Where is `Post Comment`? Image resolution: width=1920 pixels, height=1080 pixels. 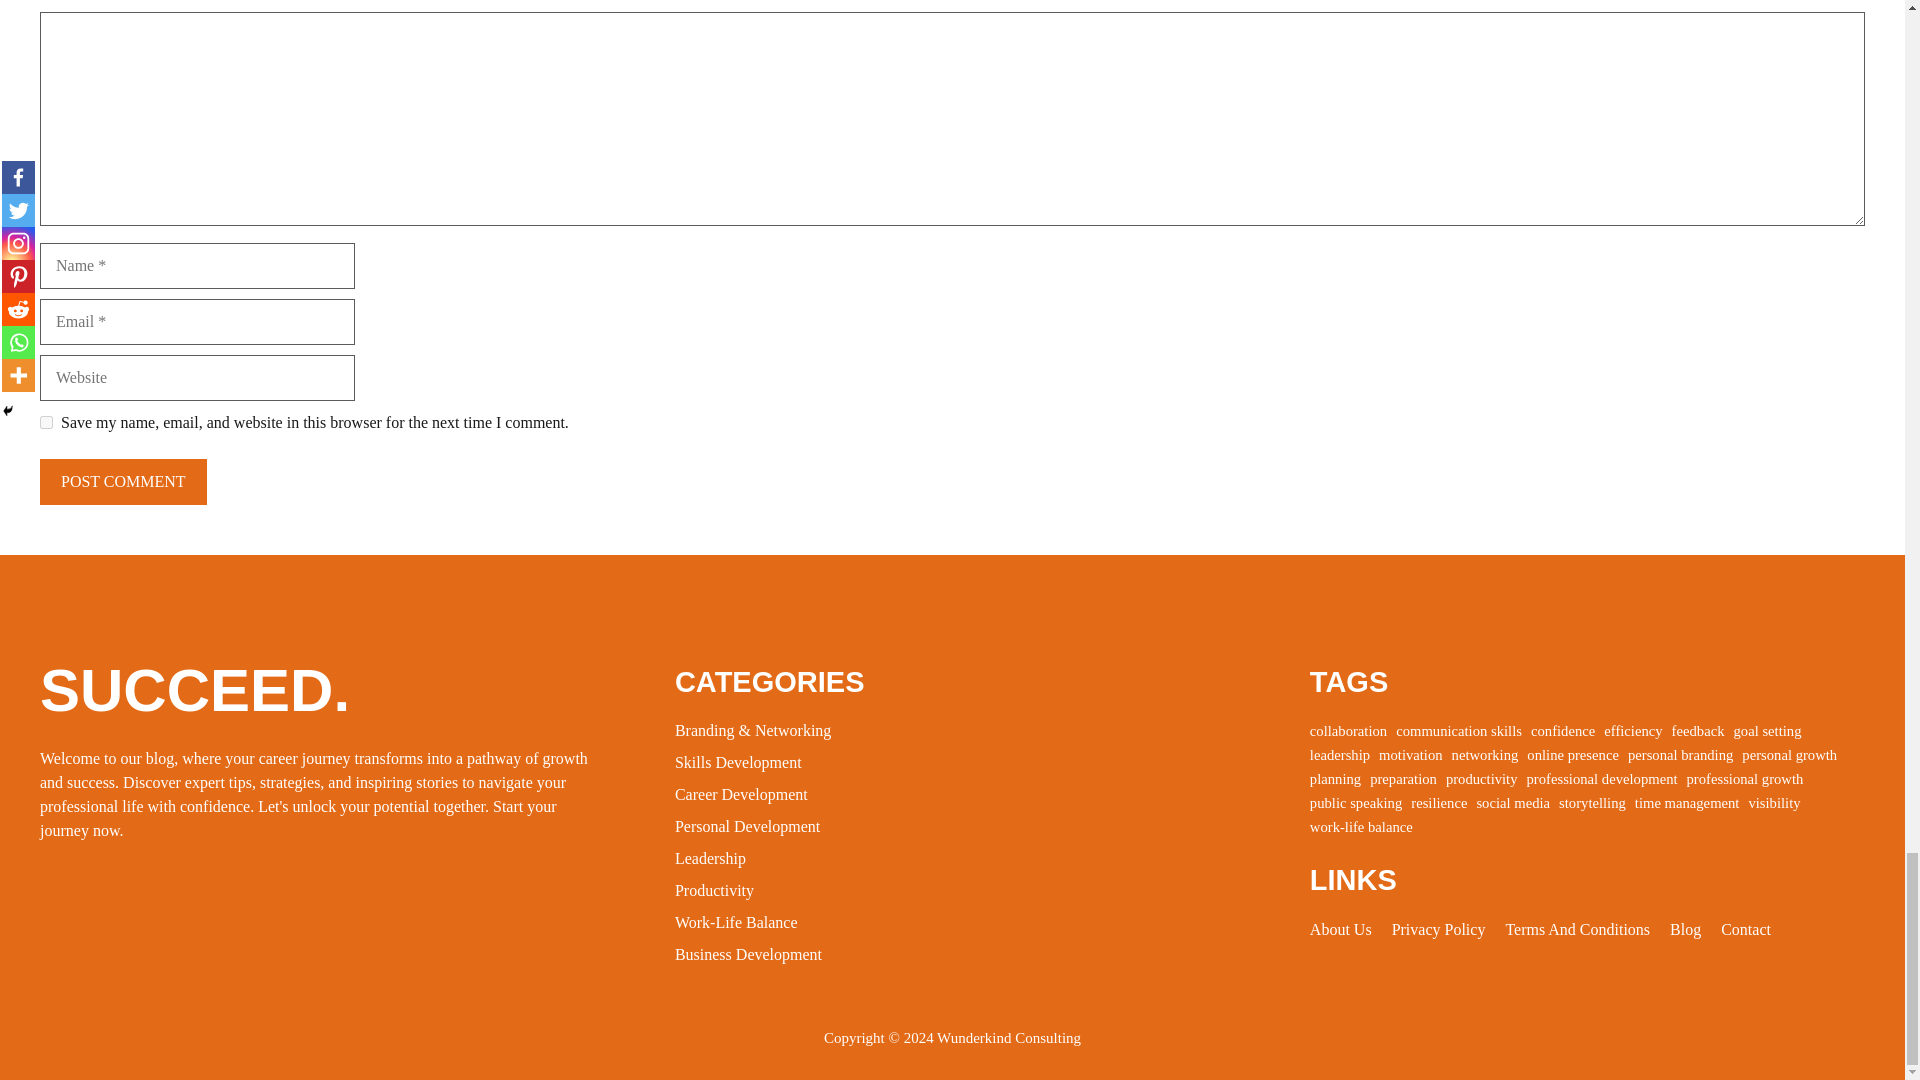 Post Comment is located at coordinates (124, 480).